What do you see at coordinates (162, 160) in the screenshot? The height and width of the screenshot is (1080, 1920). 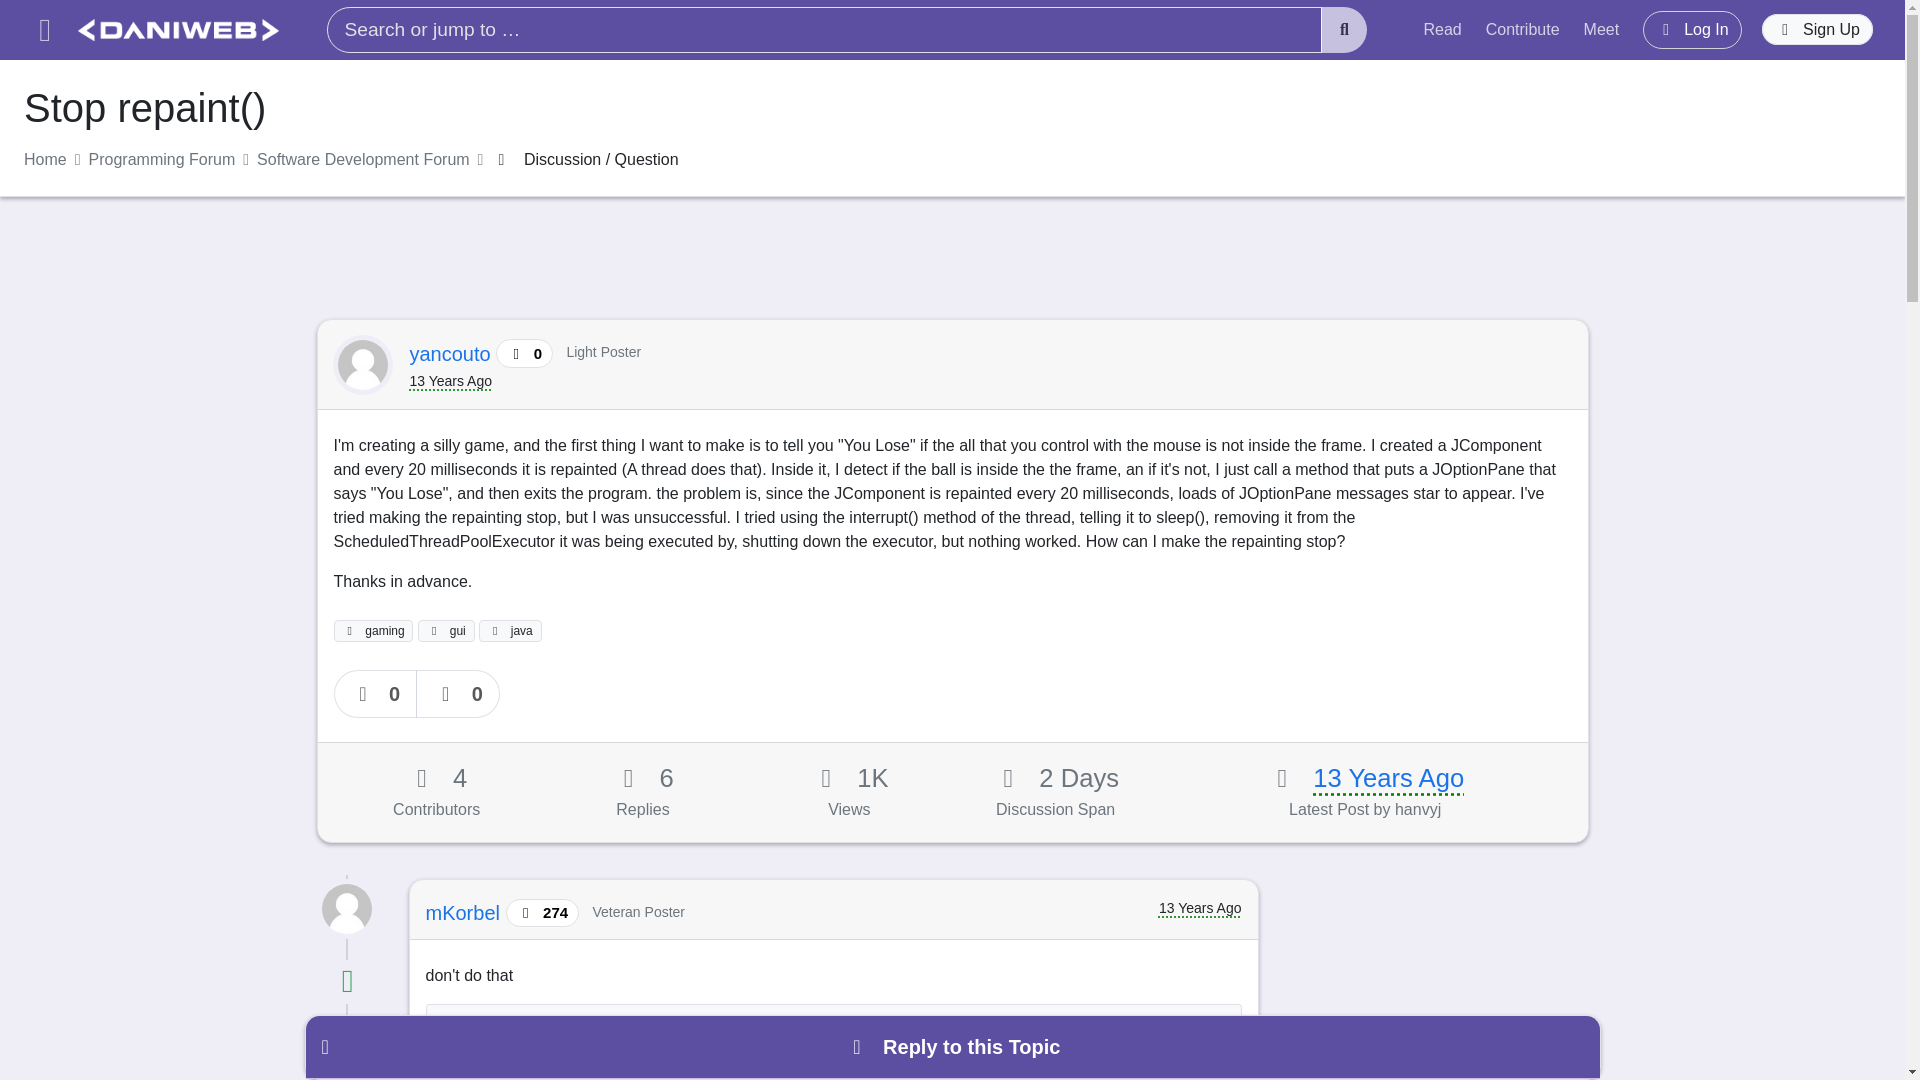 I see `Programming Forum` at bounding box center [162, 160].